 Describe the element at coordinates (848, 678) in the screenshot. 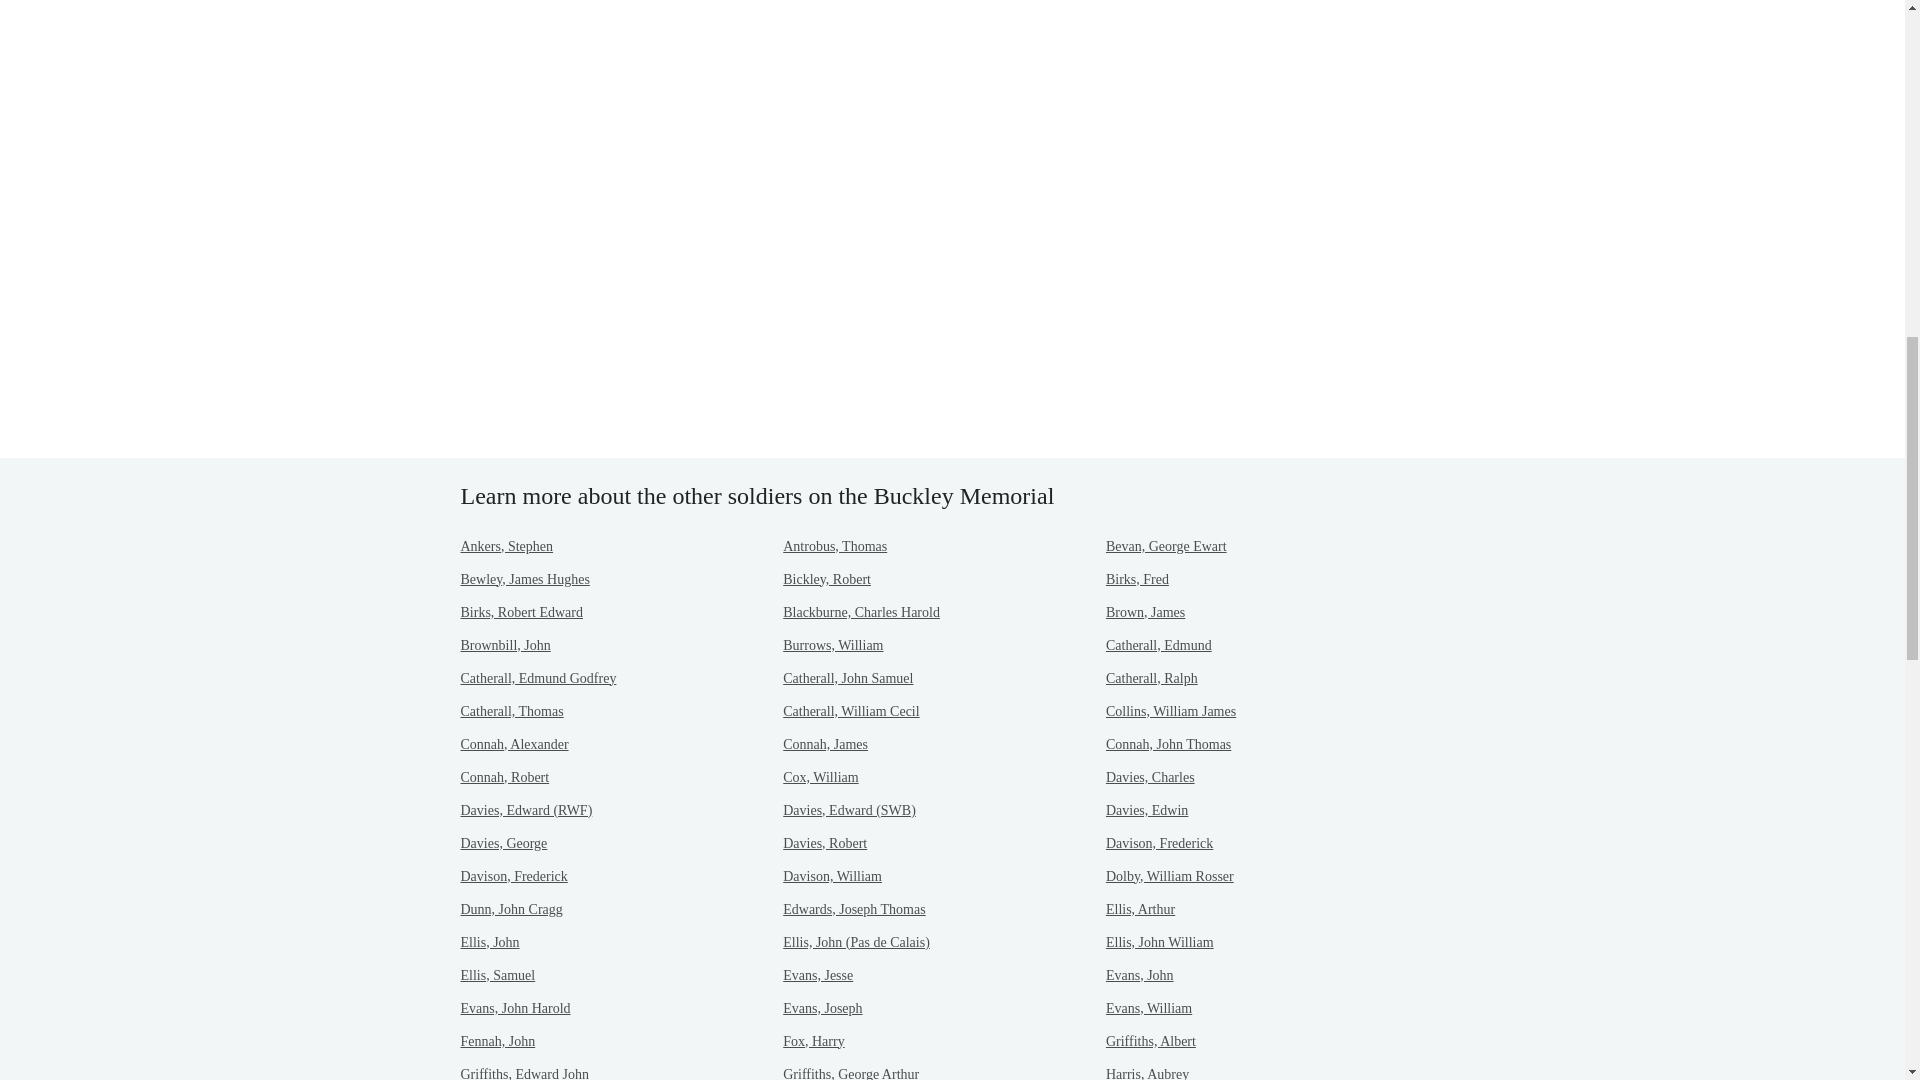

I see `Catherall, John Samuel` at that location.